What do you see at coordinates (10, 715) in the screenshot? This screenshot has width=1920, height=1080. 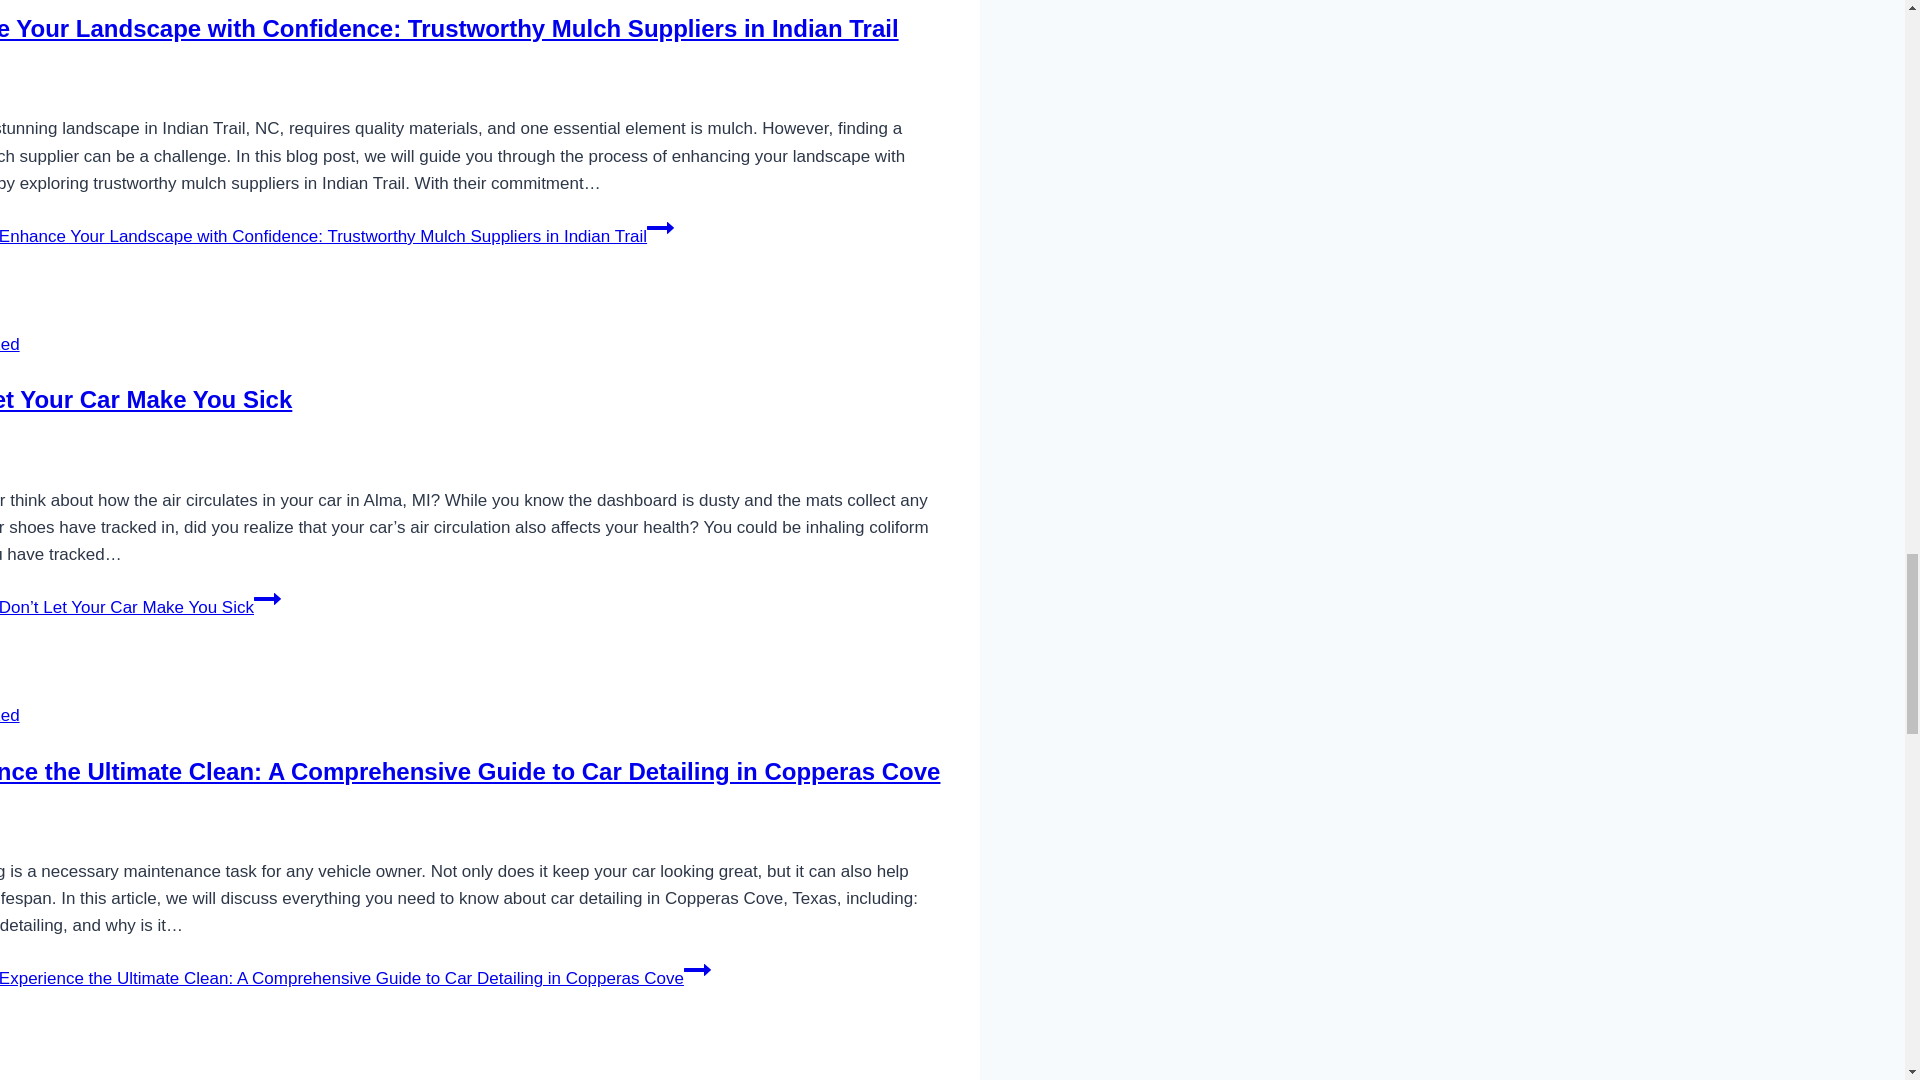 I see `Uncategorized` at bounding box center [10, 715].